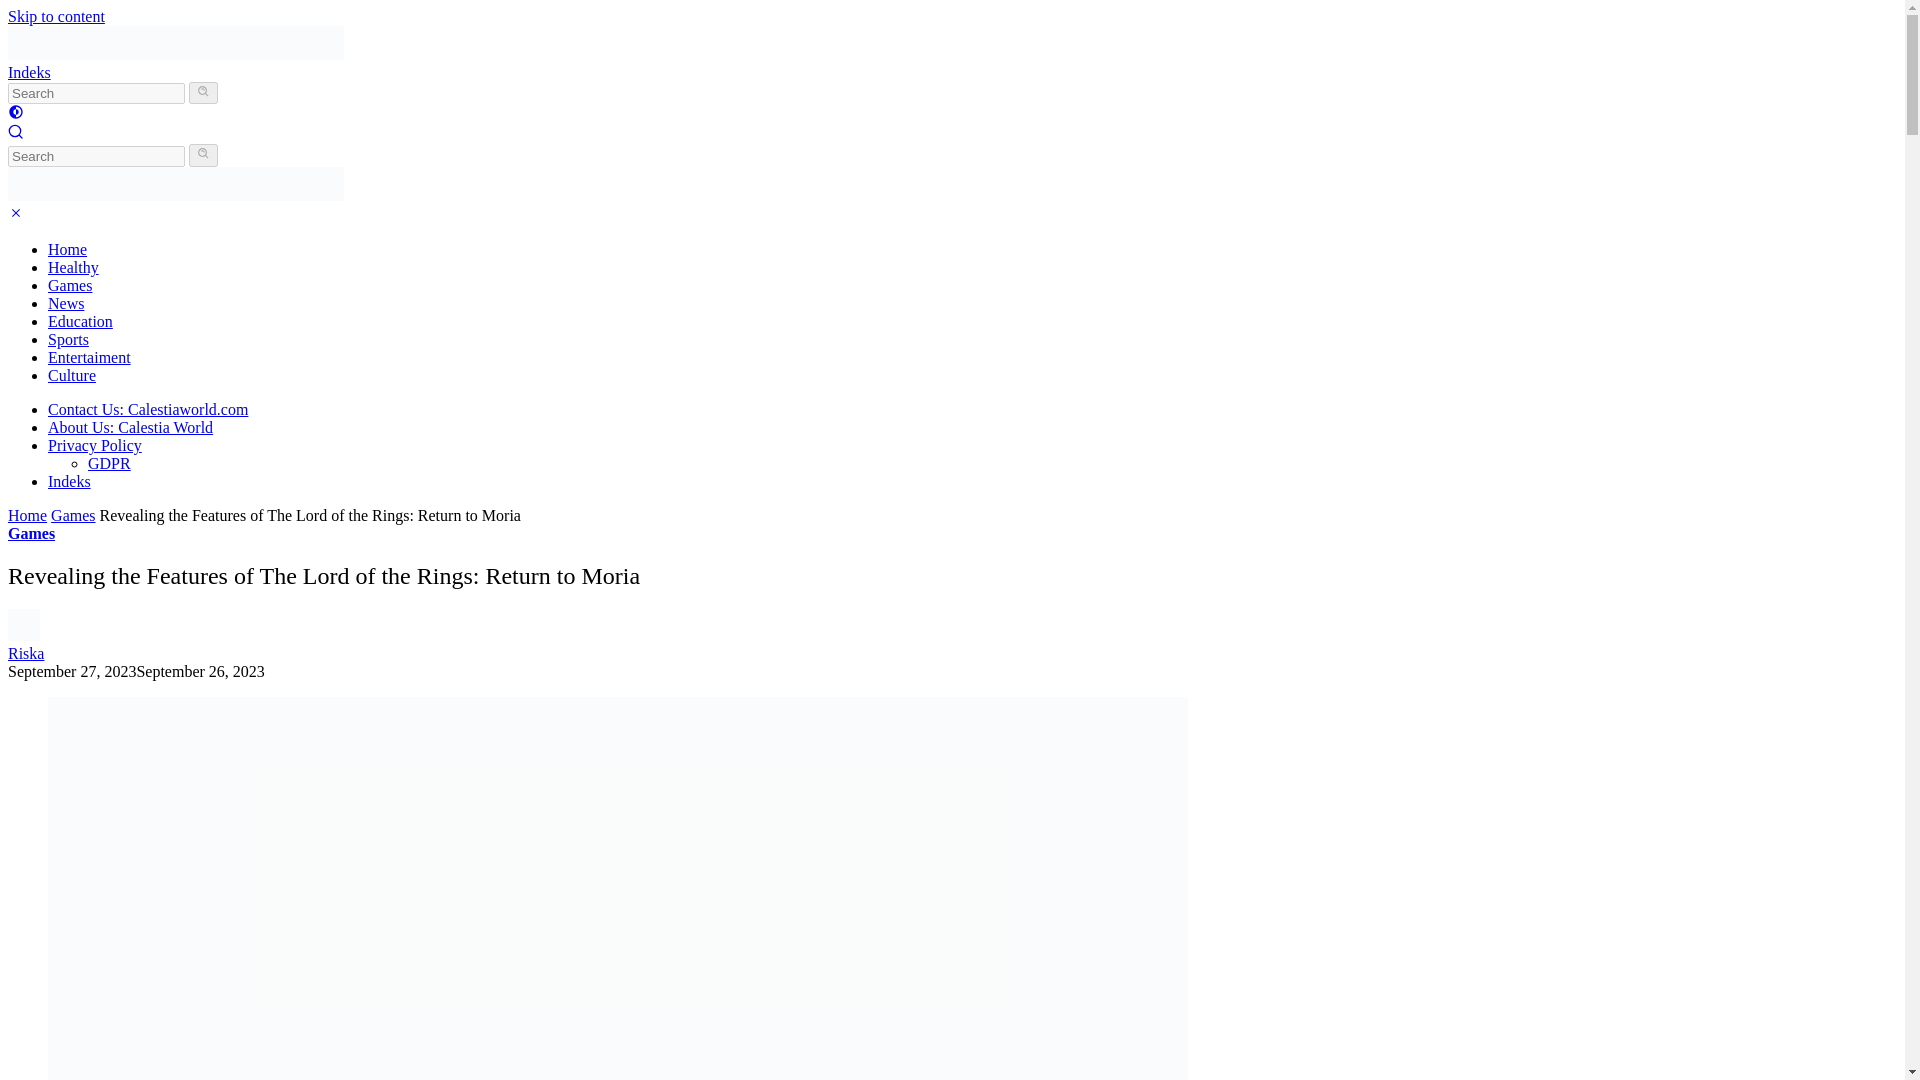 This screenshot has width=1920, height=1080. What do you see at coordinates (56, 16) in the screenshot?
I see `Skip to content` at bounding box center [56, 16].